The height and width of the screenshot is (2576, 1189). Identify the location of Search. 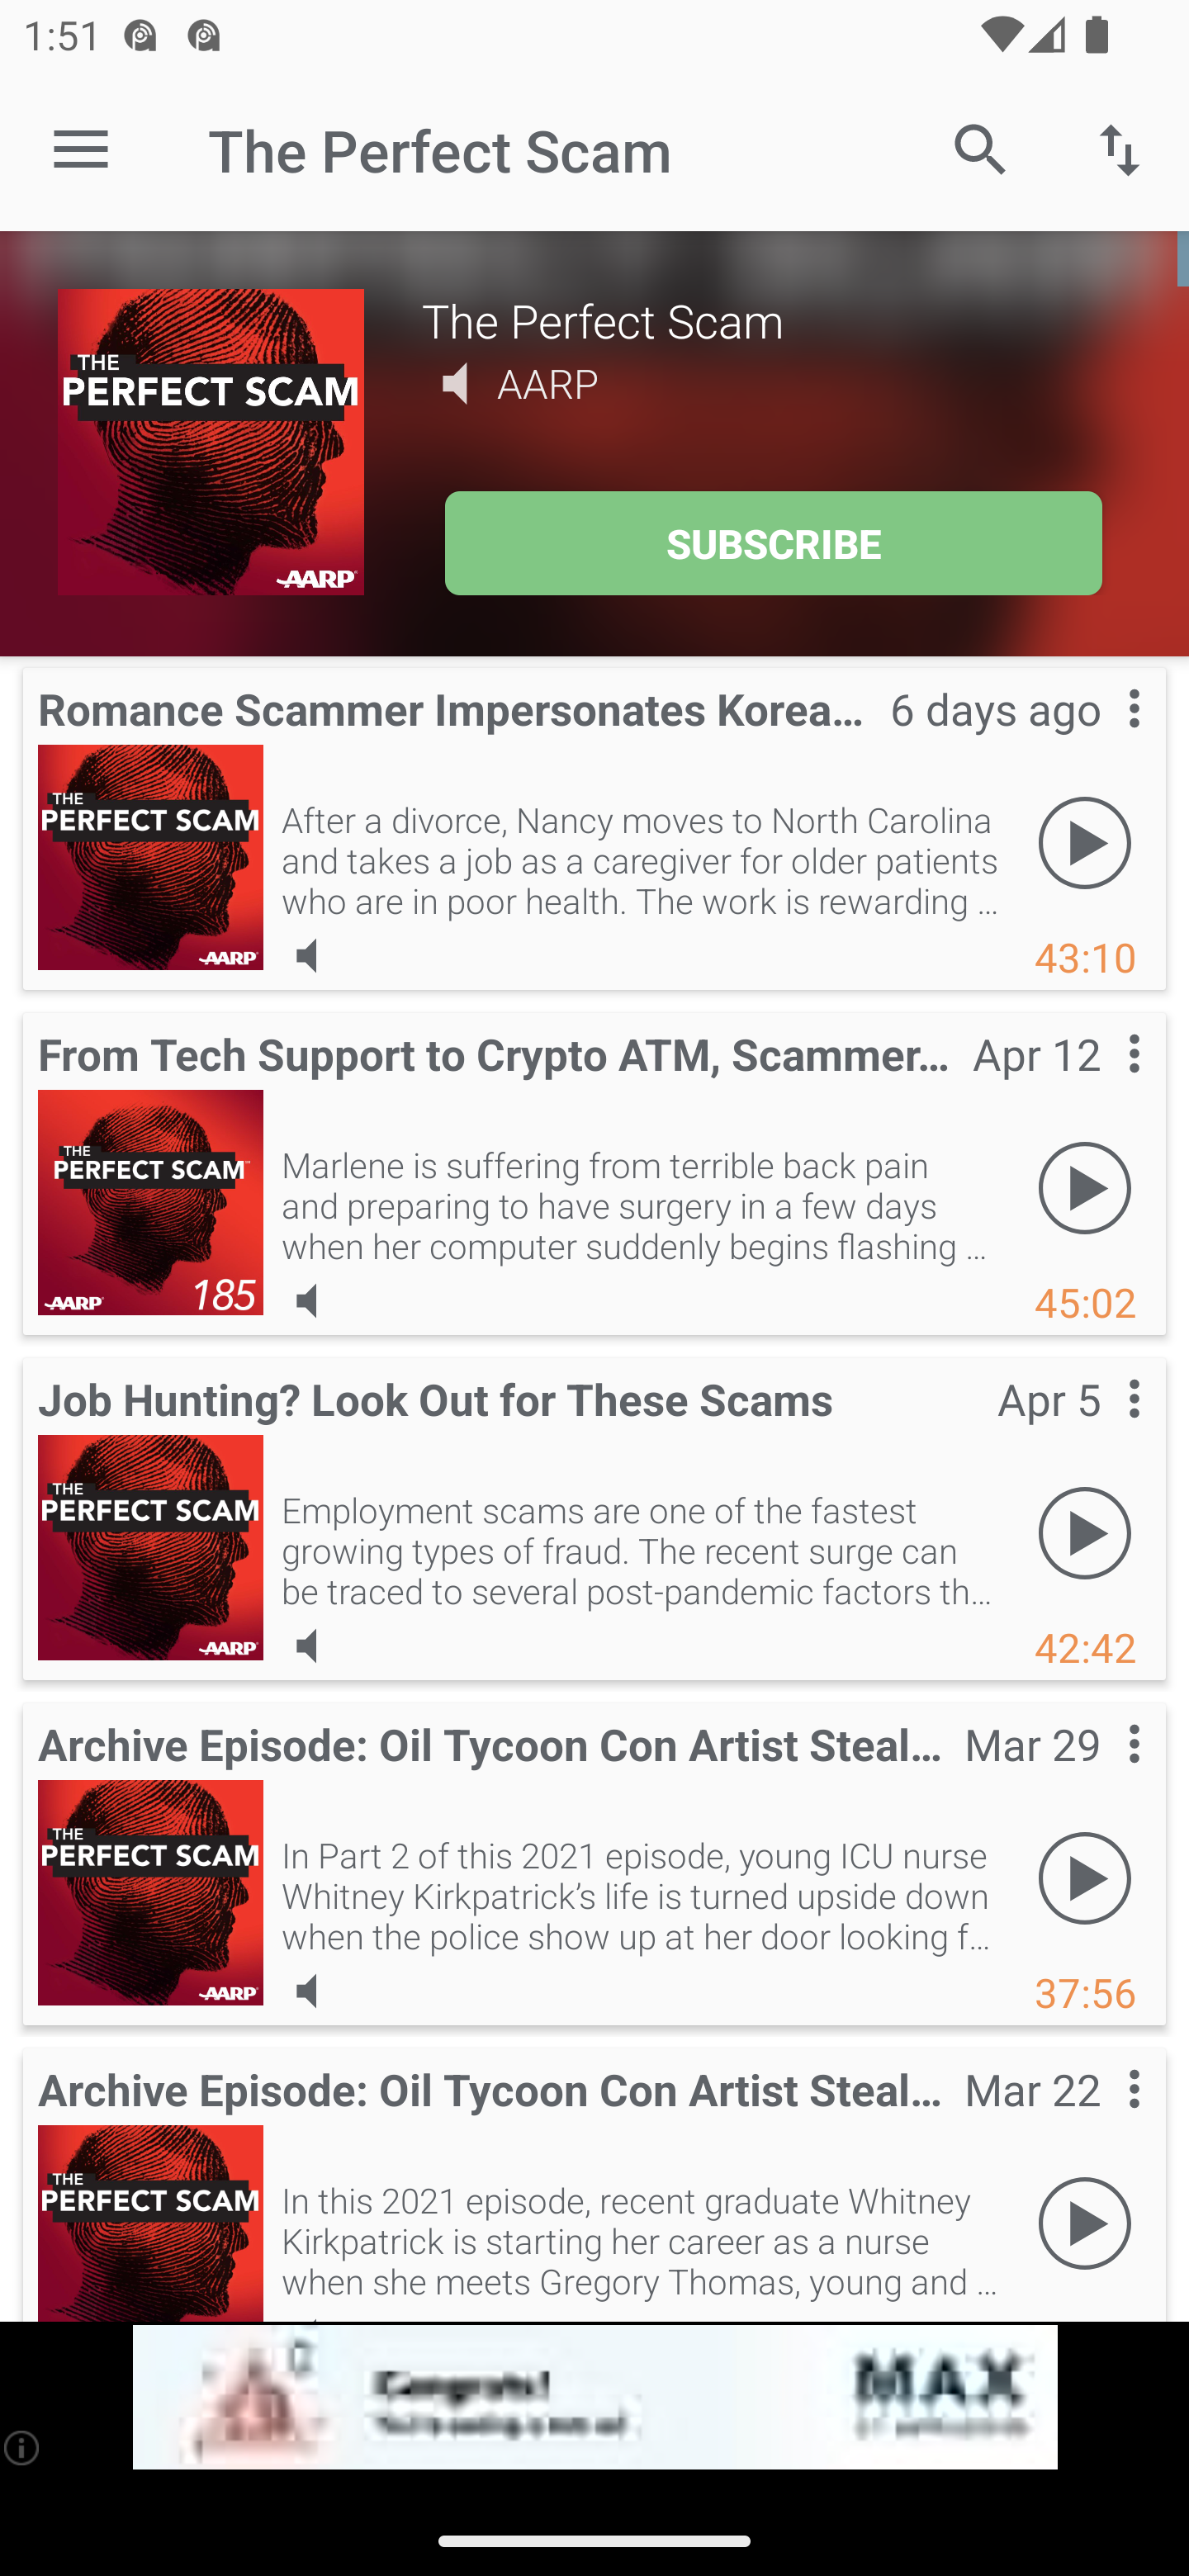
(981, 149).